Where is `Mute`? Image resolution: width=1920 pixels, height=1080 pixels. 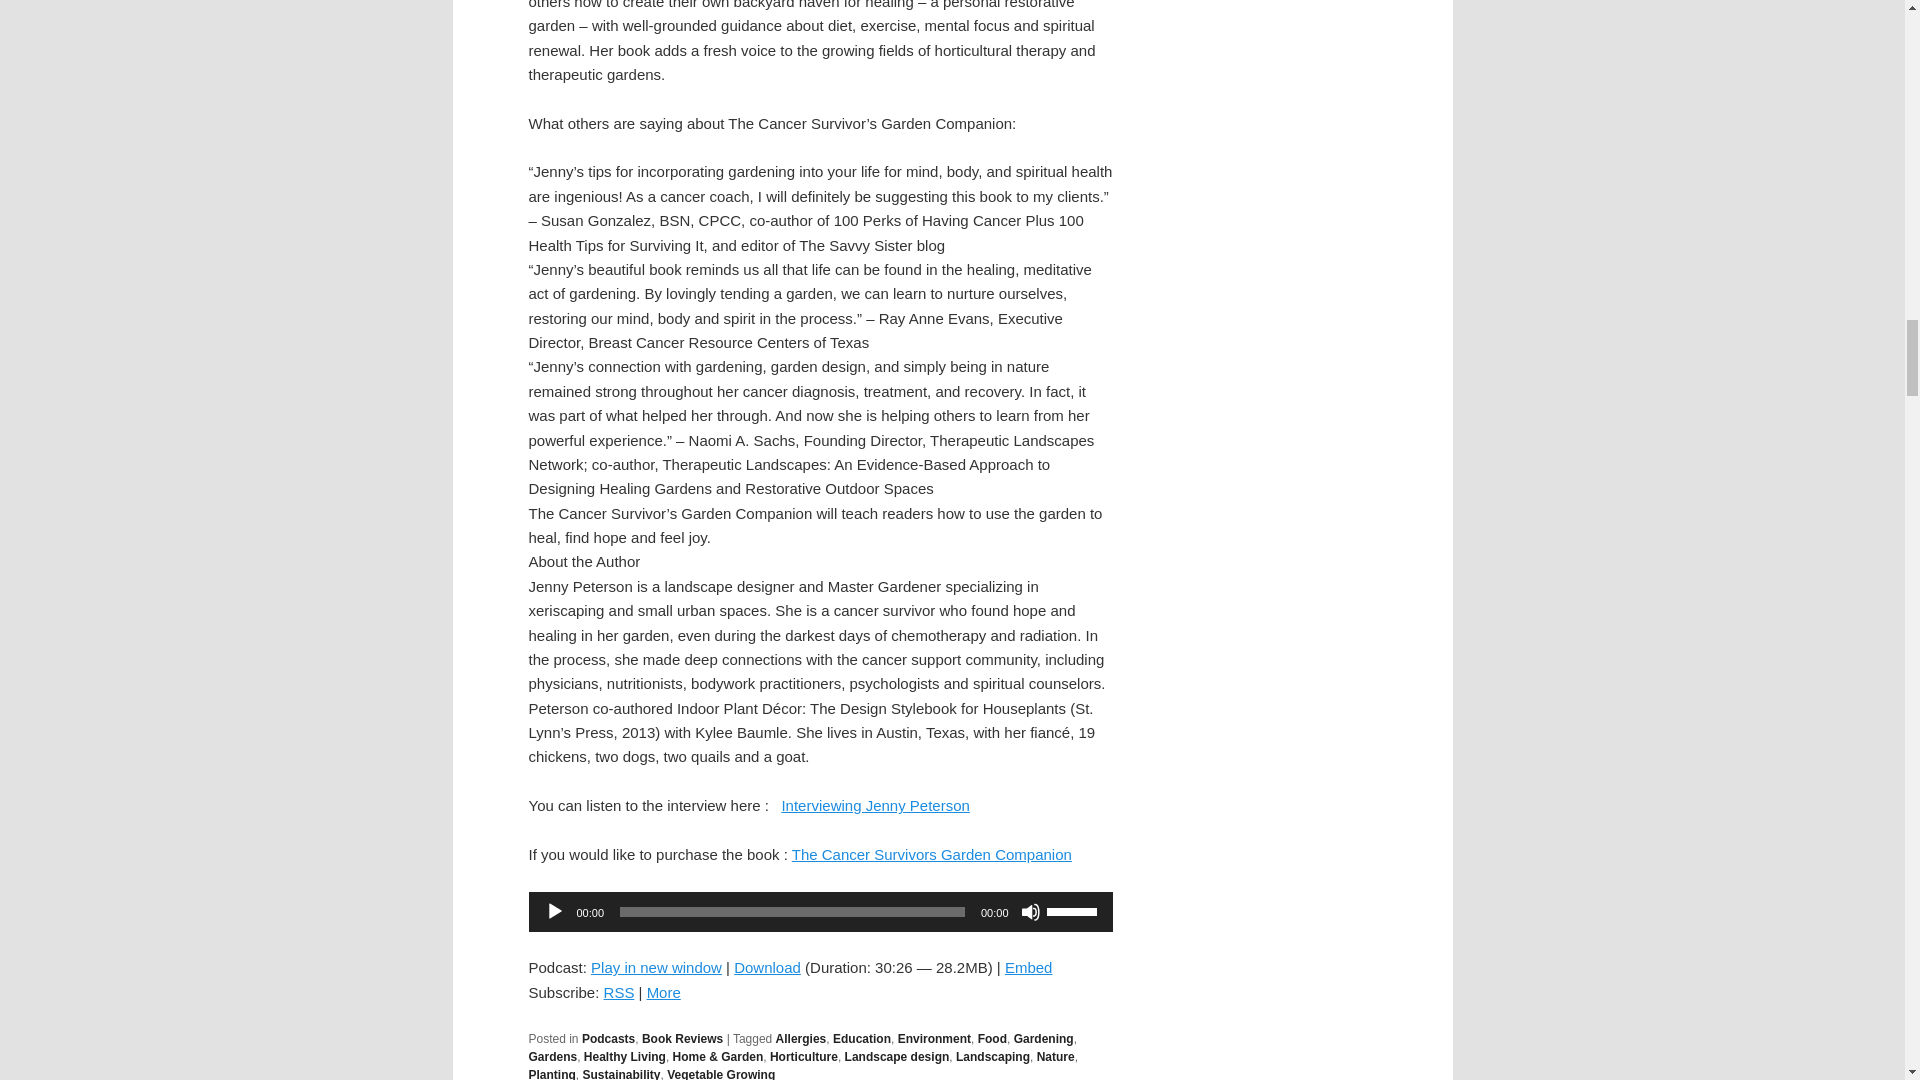 Mute is located at coordinates (1030, 912).